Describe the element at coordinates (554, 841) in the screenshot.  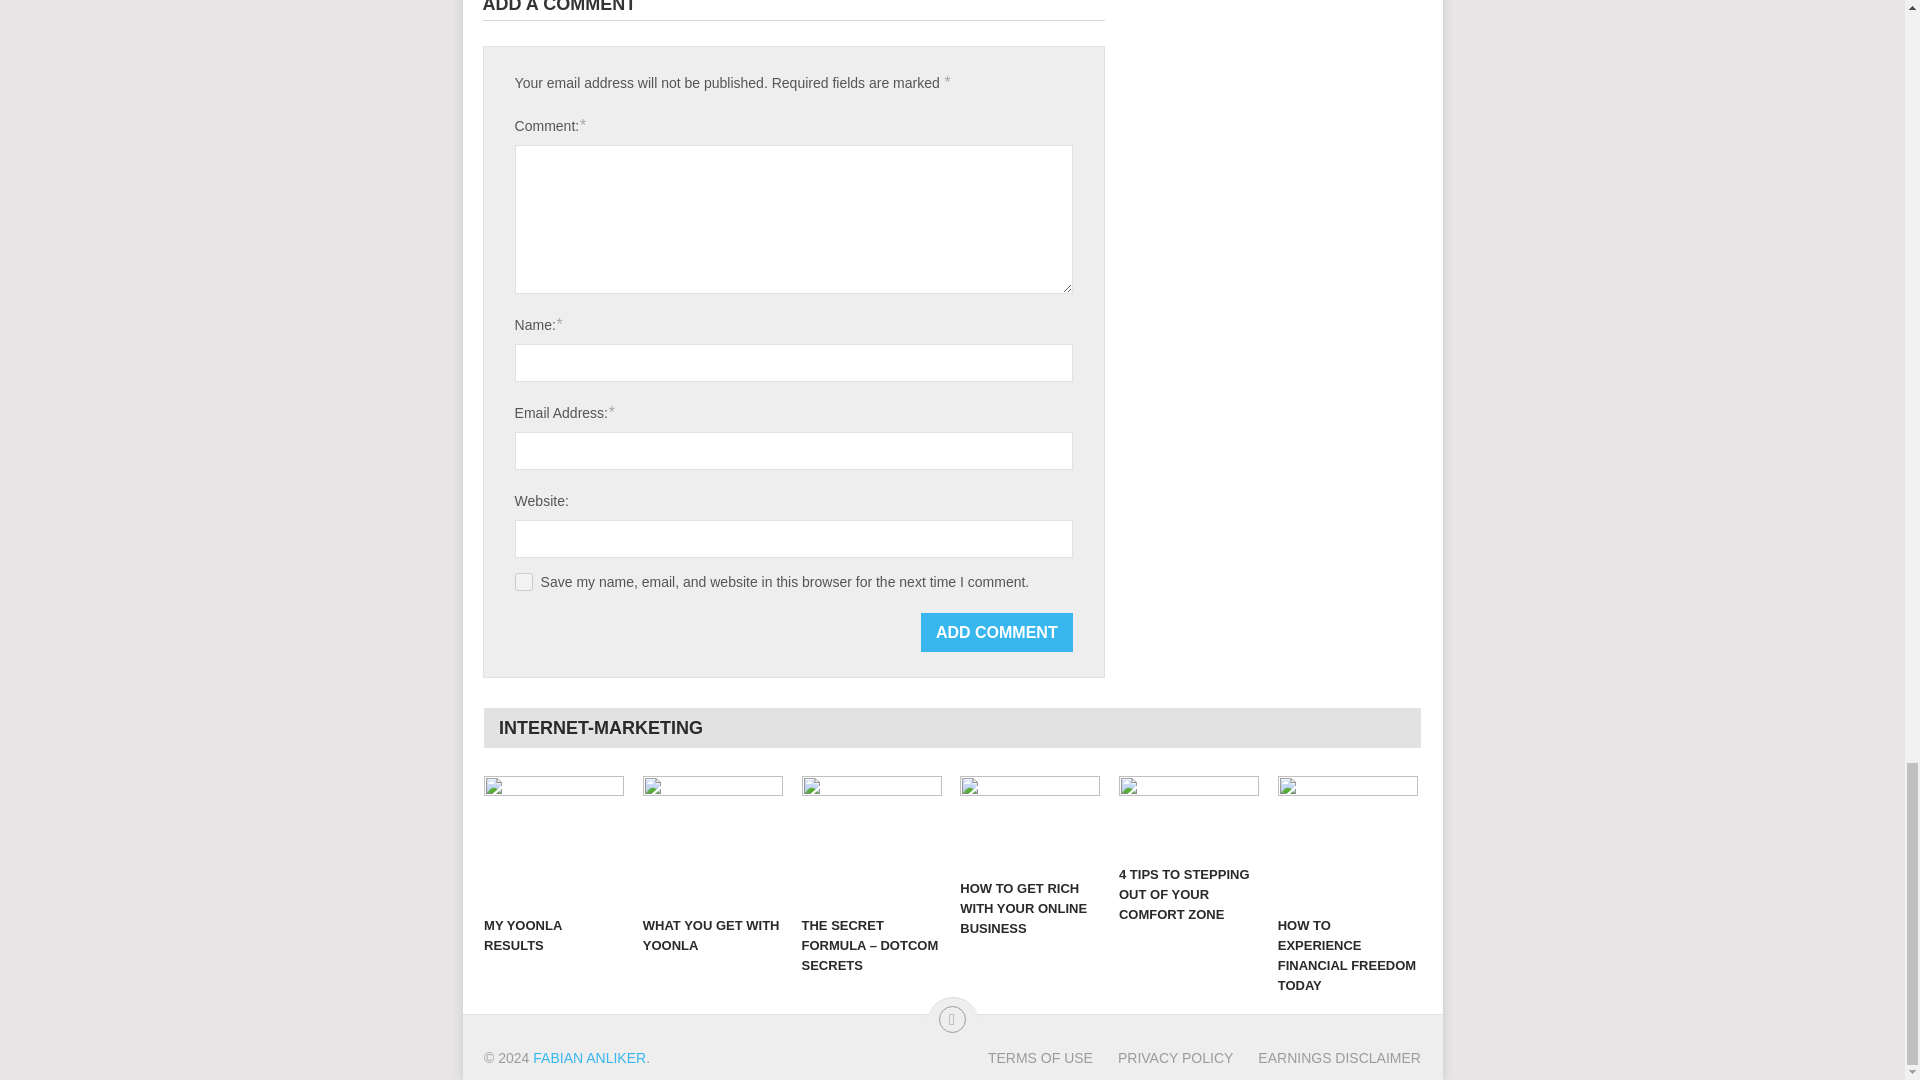
I see `My Yoonla Results` at that location.